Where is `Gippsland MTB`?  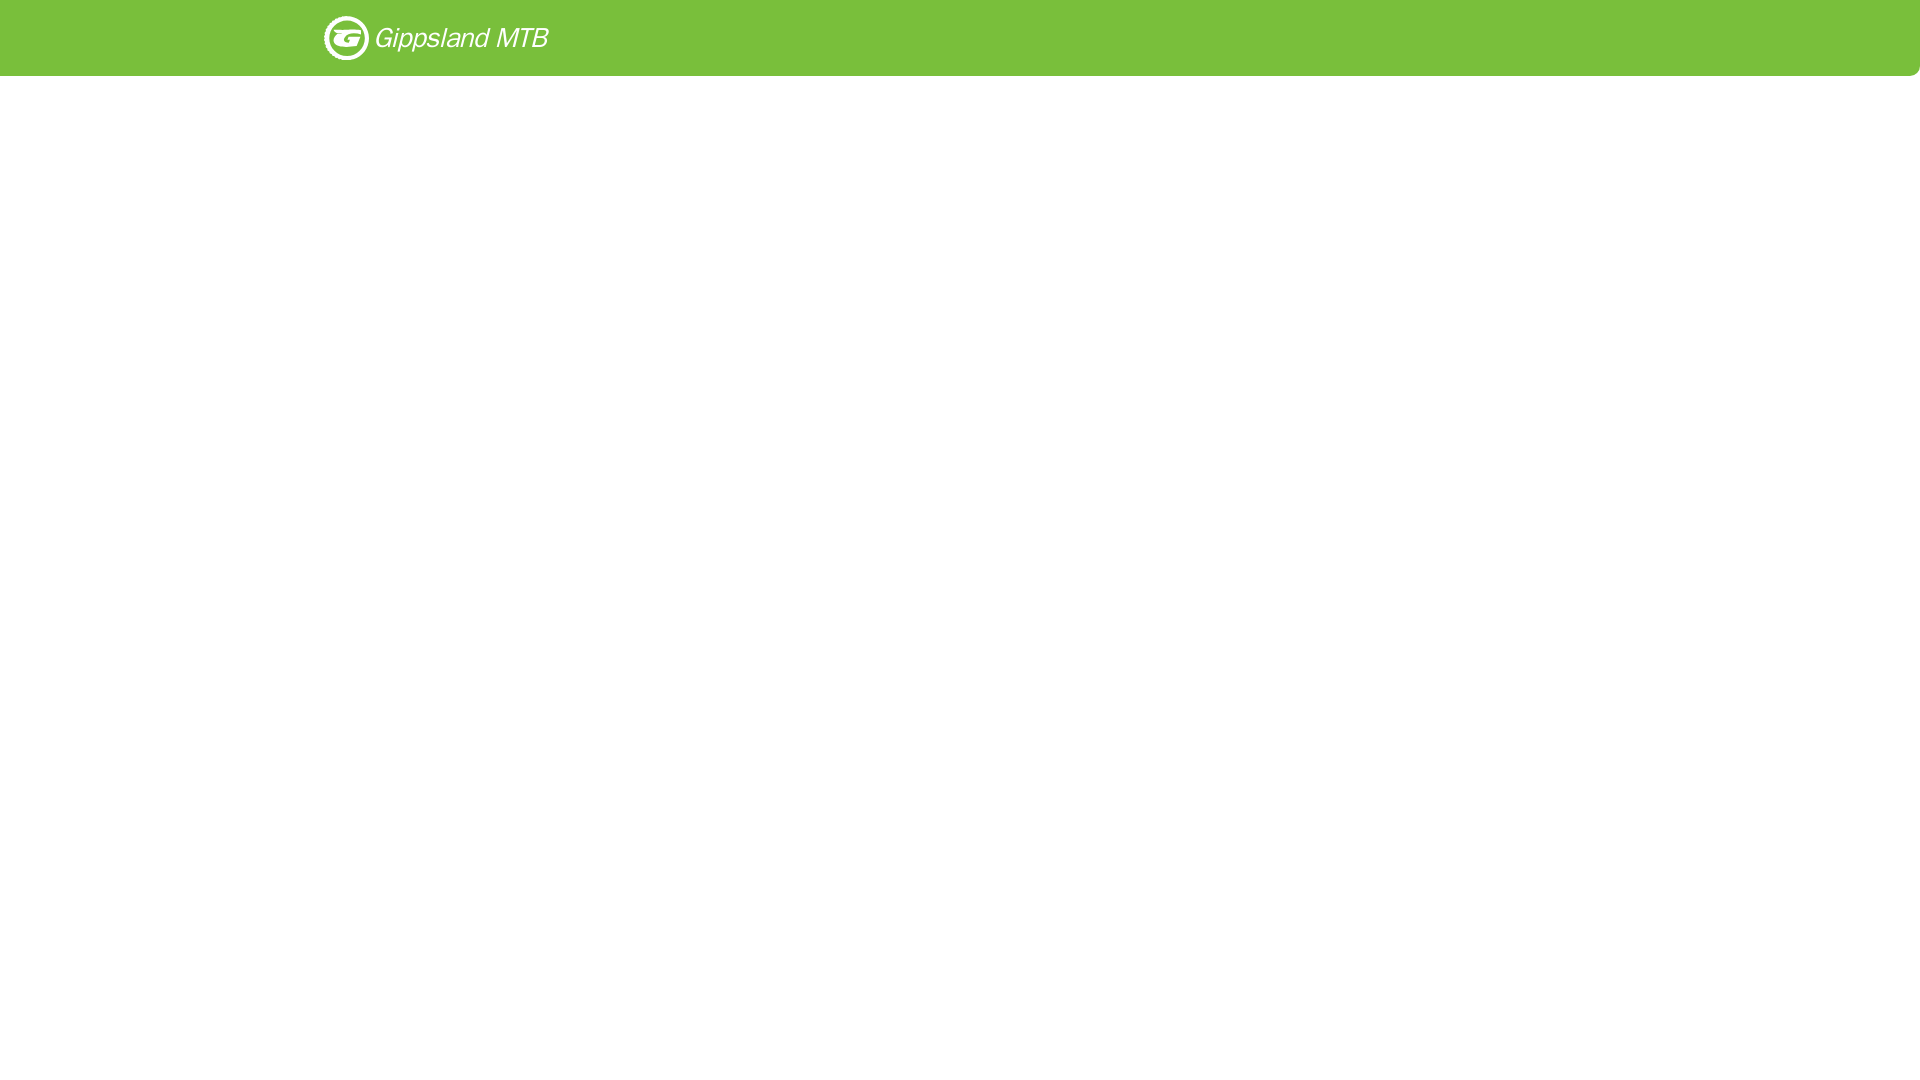 Gippsland MTB is located at coordinates (434, 38).